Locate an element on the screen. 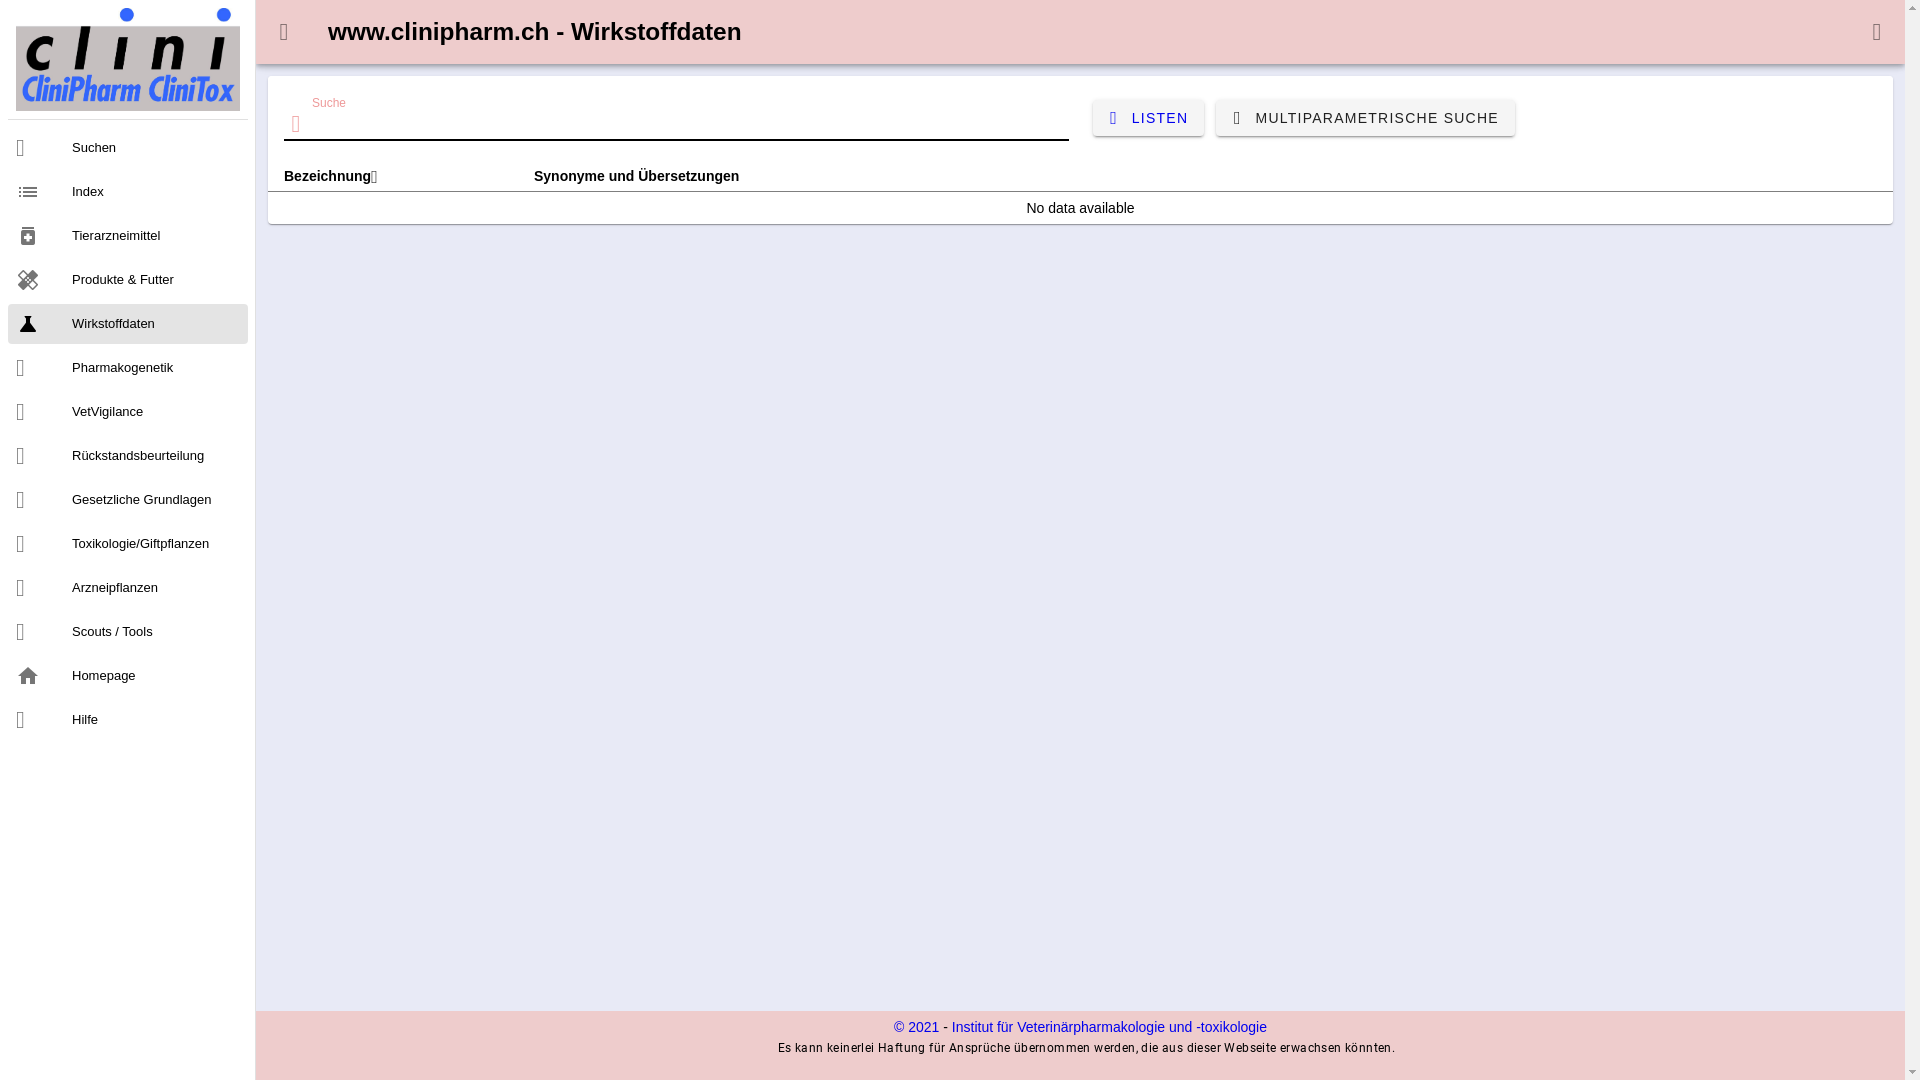  Suchen is located at coordinates (128, 148).